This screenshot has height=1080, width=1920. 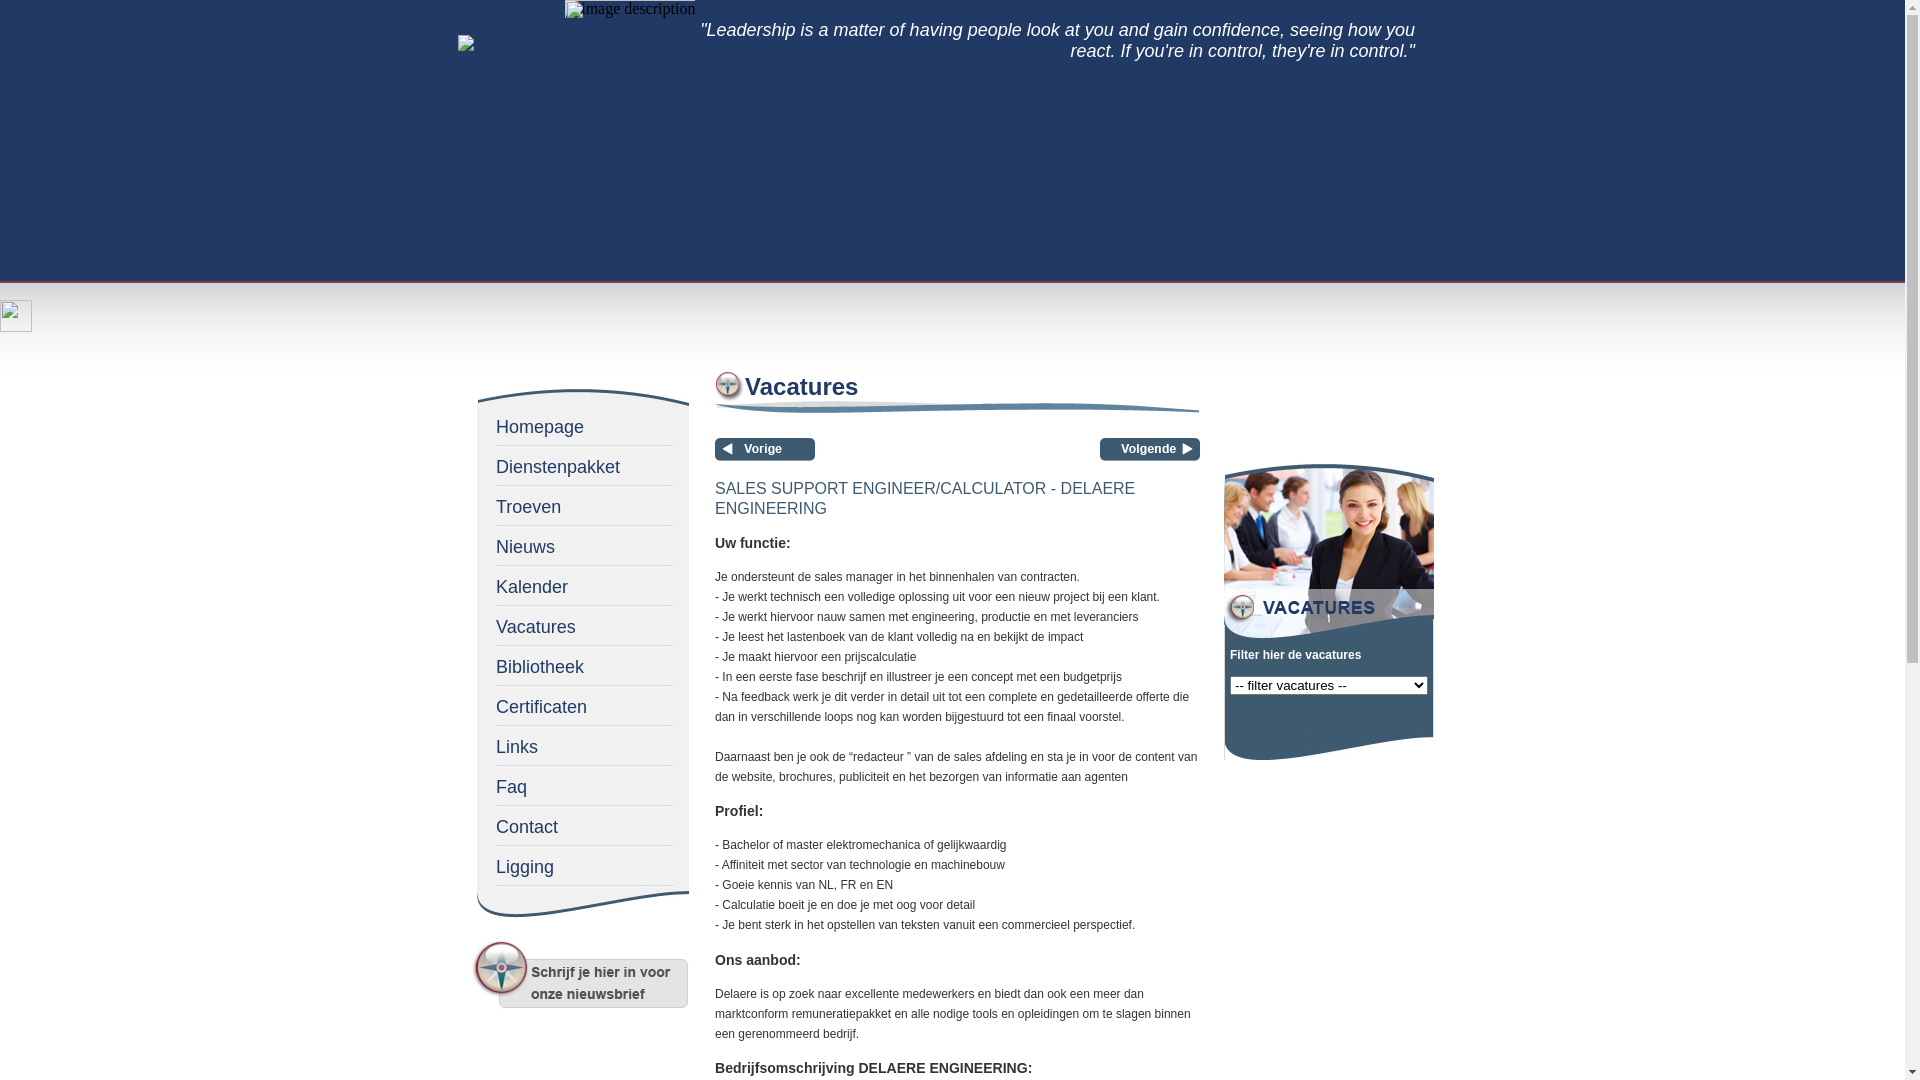 I want to click on Certificaten, so click(x=583, y=702).